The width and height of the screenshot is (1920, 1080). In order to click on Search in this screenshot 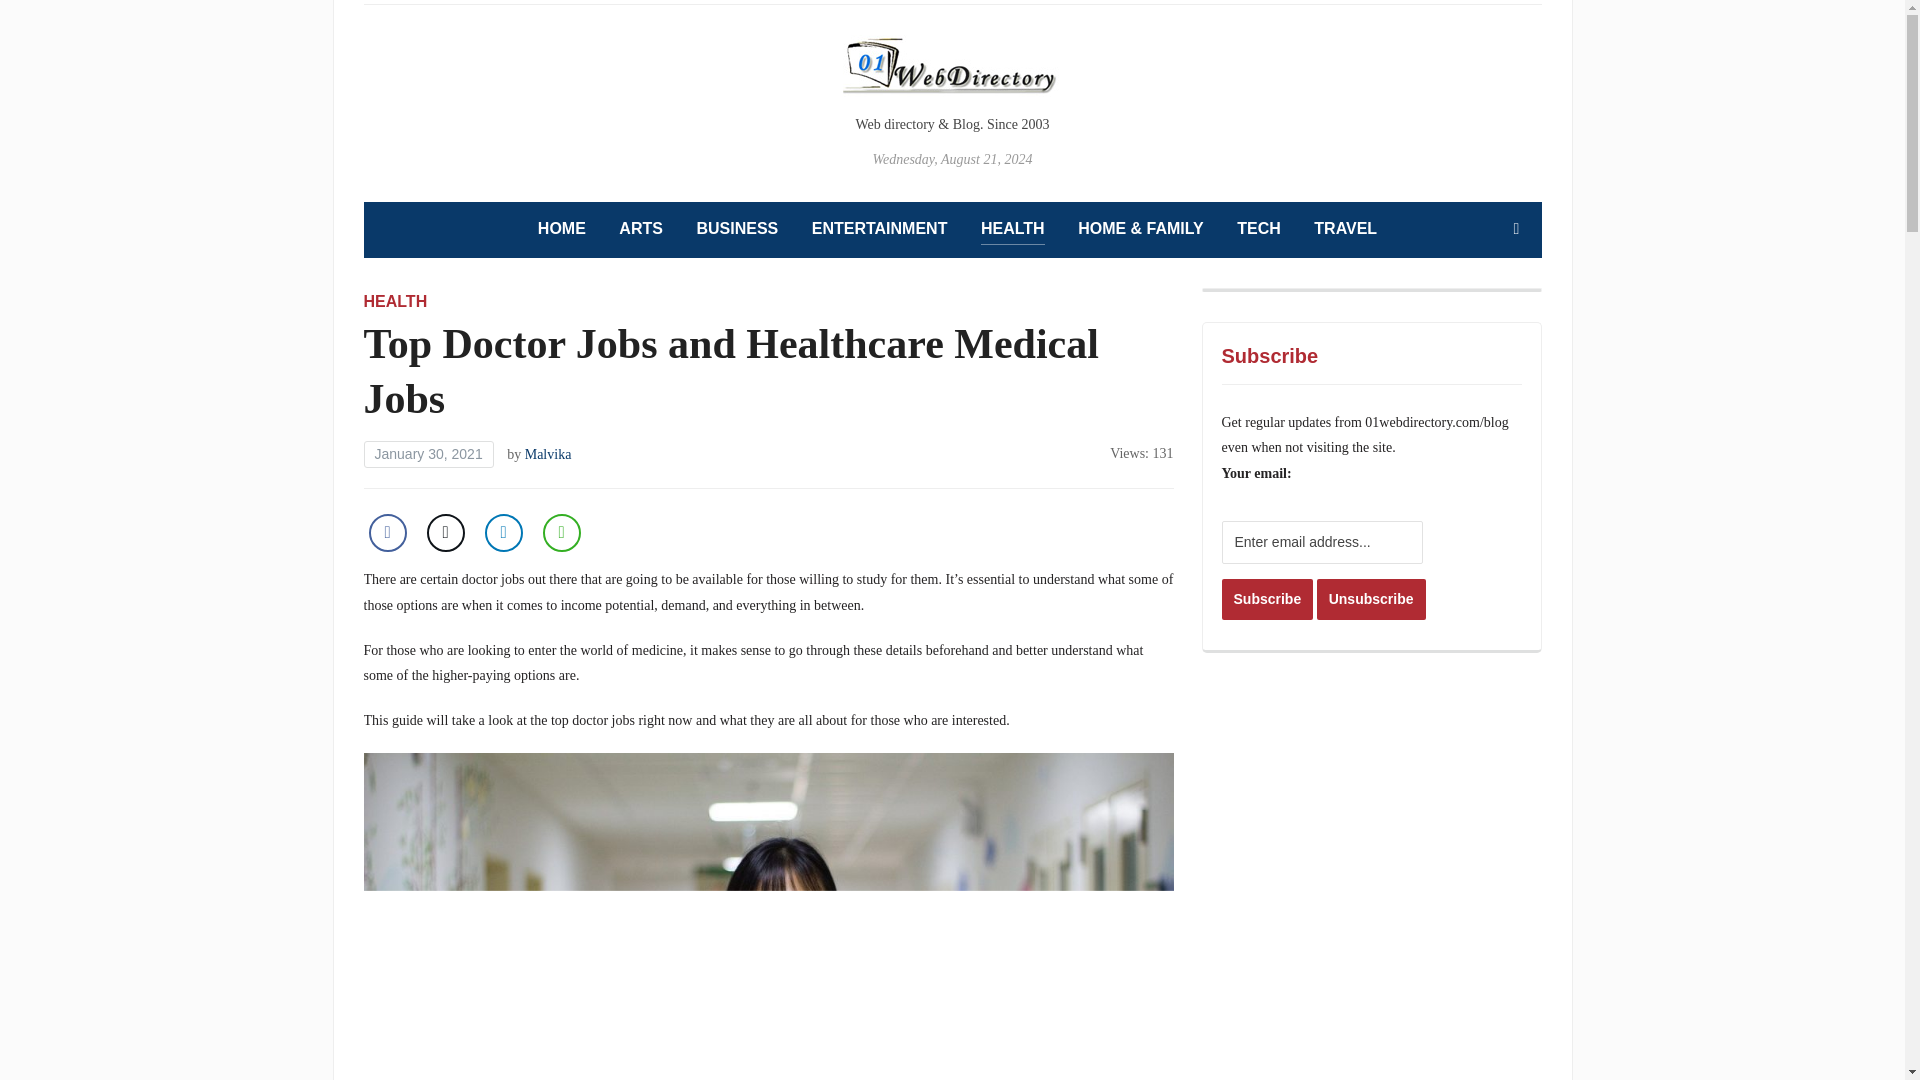, I will do `click(1516, 229)`.